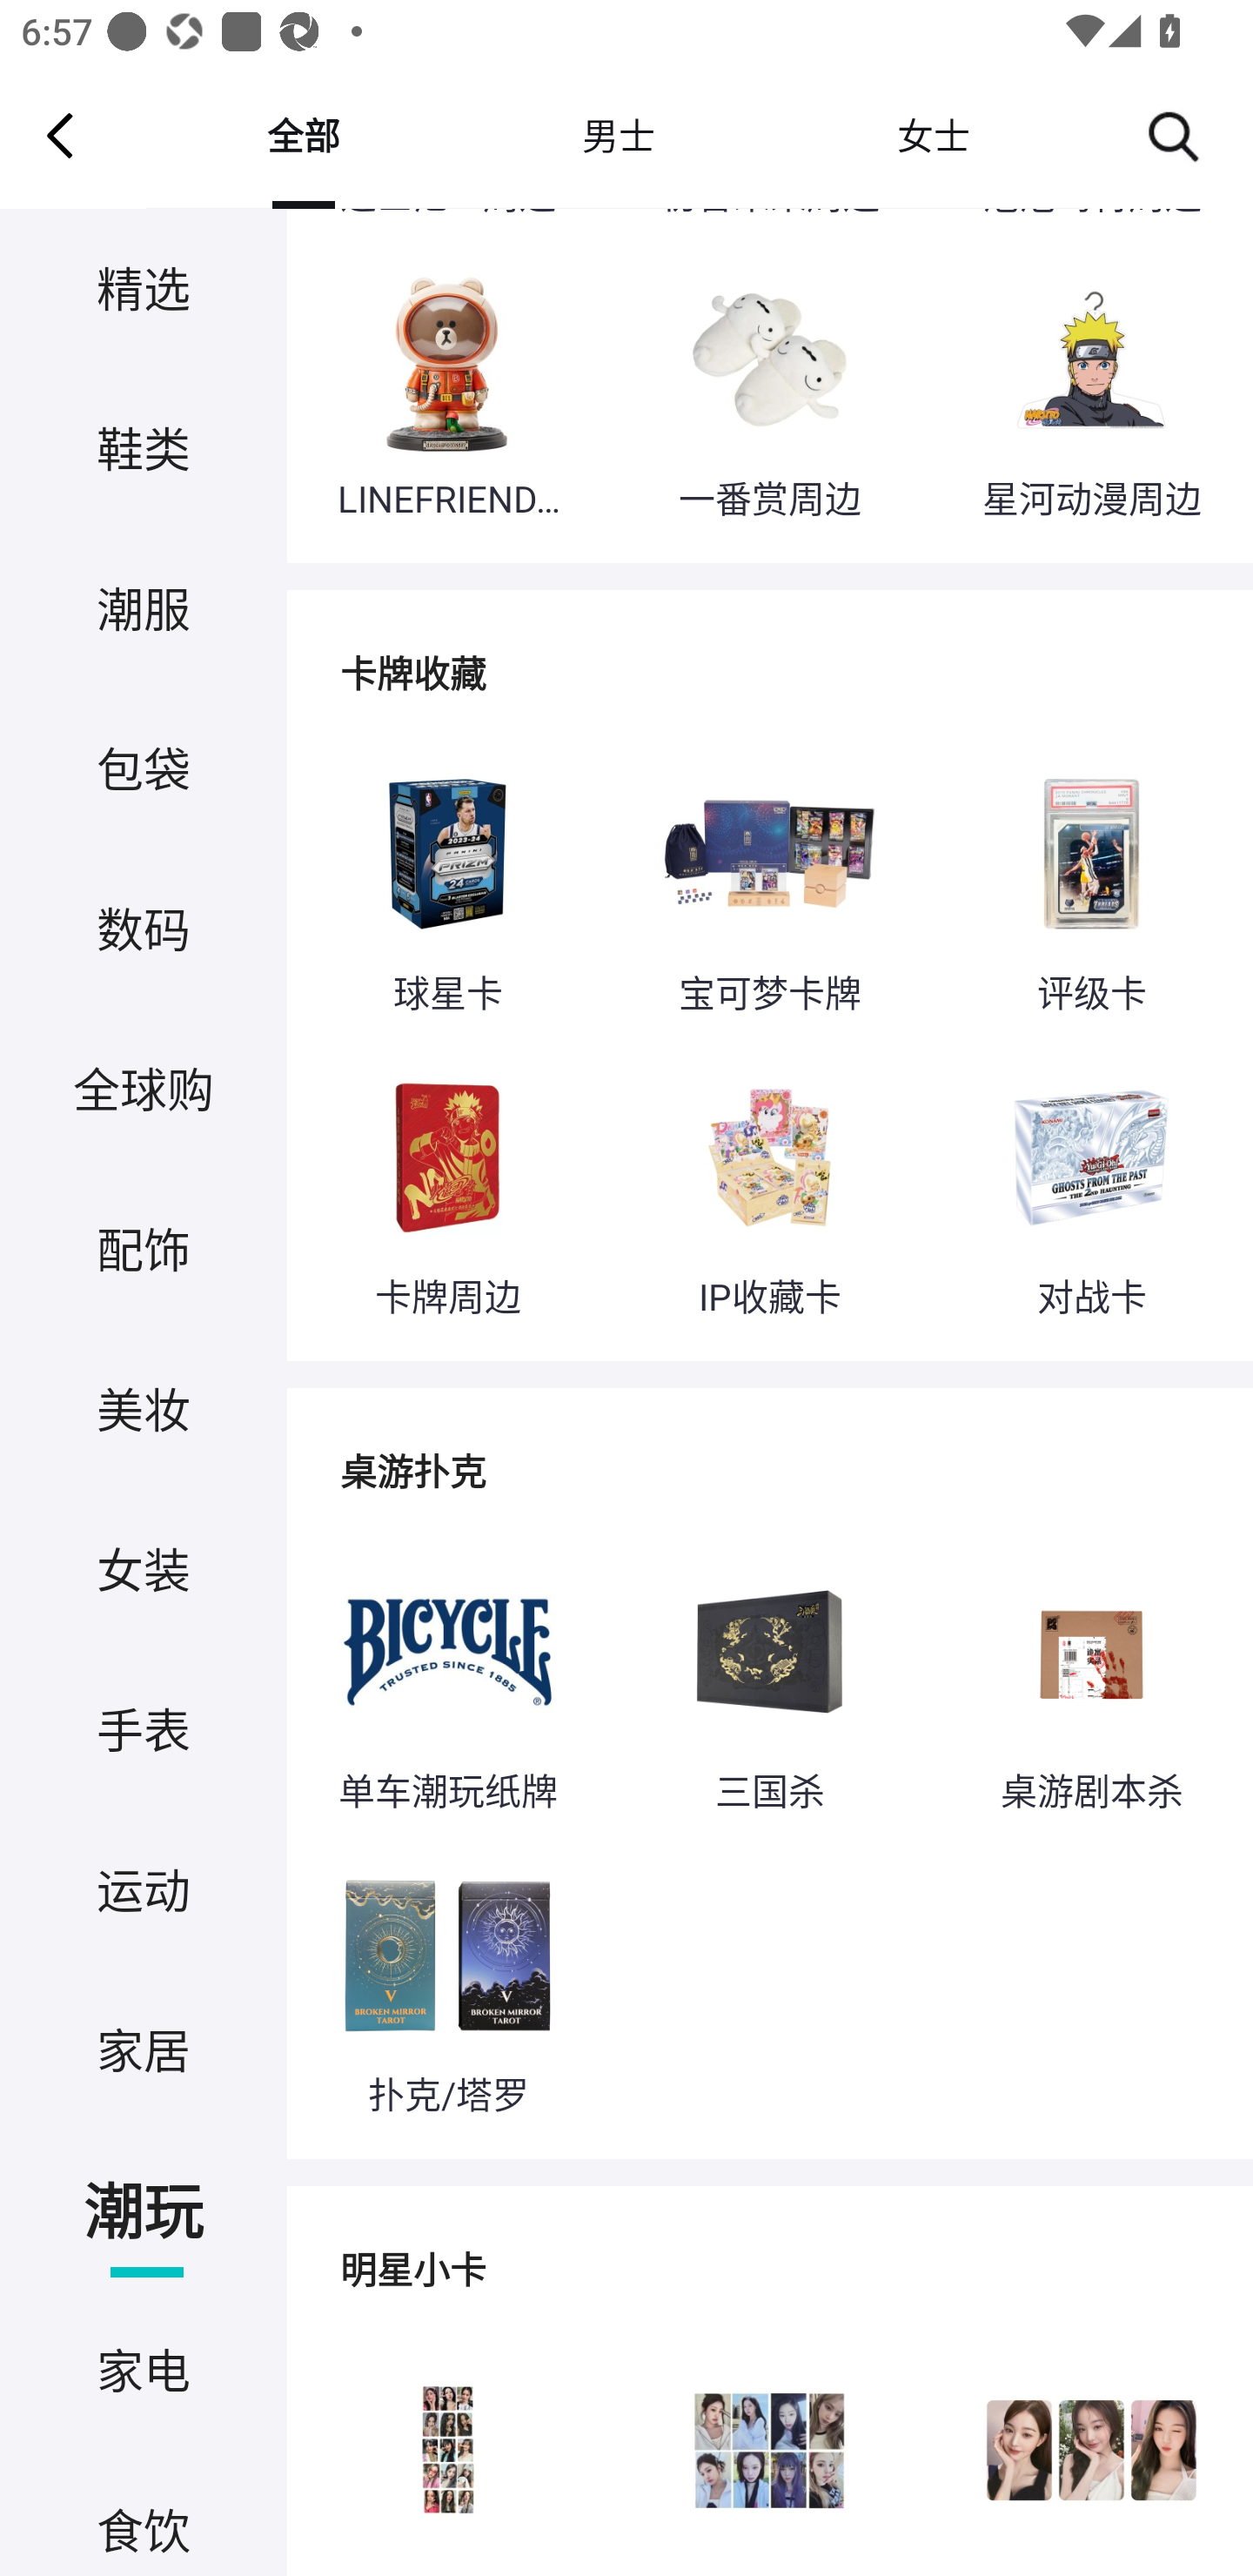 The height and width of the screenshot is (2576, 1253). I want to click on 全部, so click(303, 135).